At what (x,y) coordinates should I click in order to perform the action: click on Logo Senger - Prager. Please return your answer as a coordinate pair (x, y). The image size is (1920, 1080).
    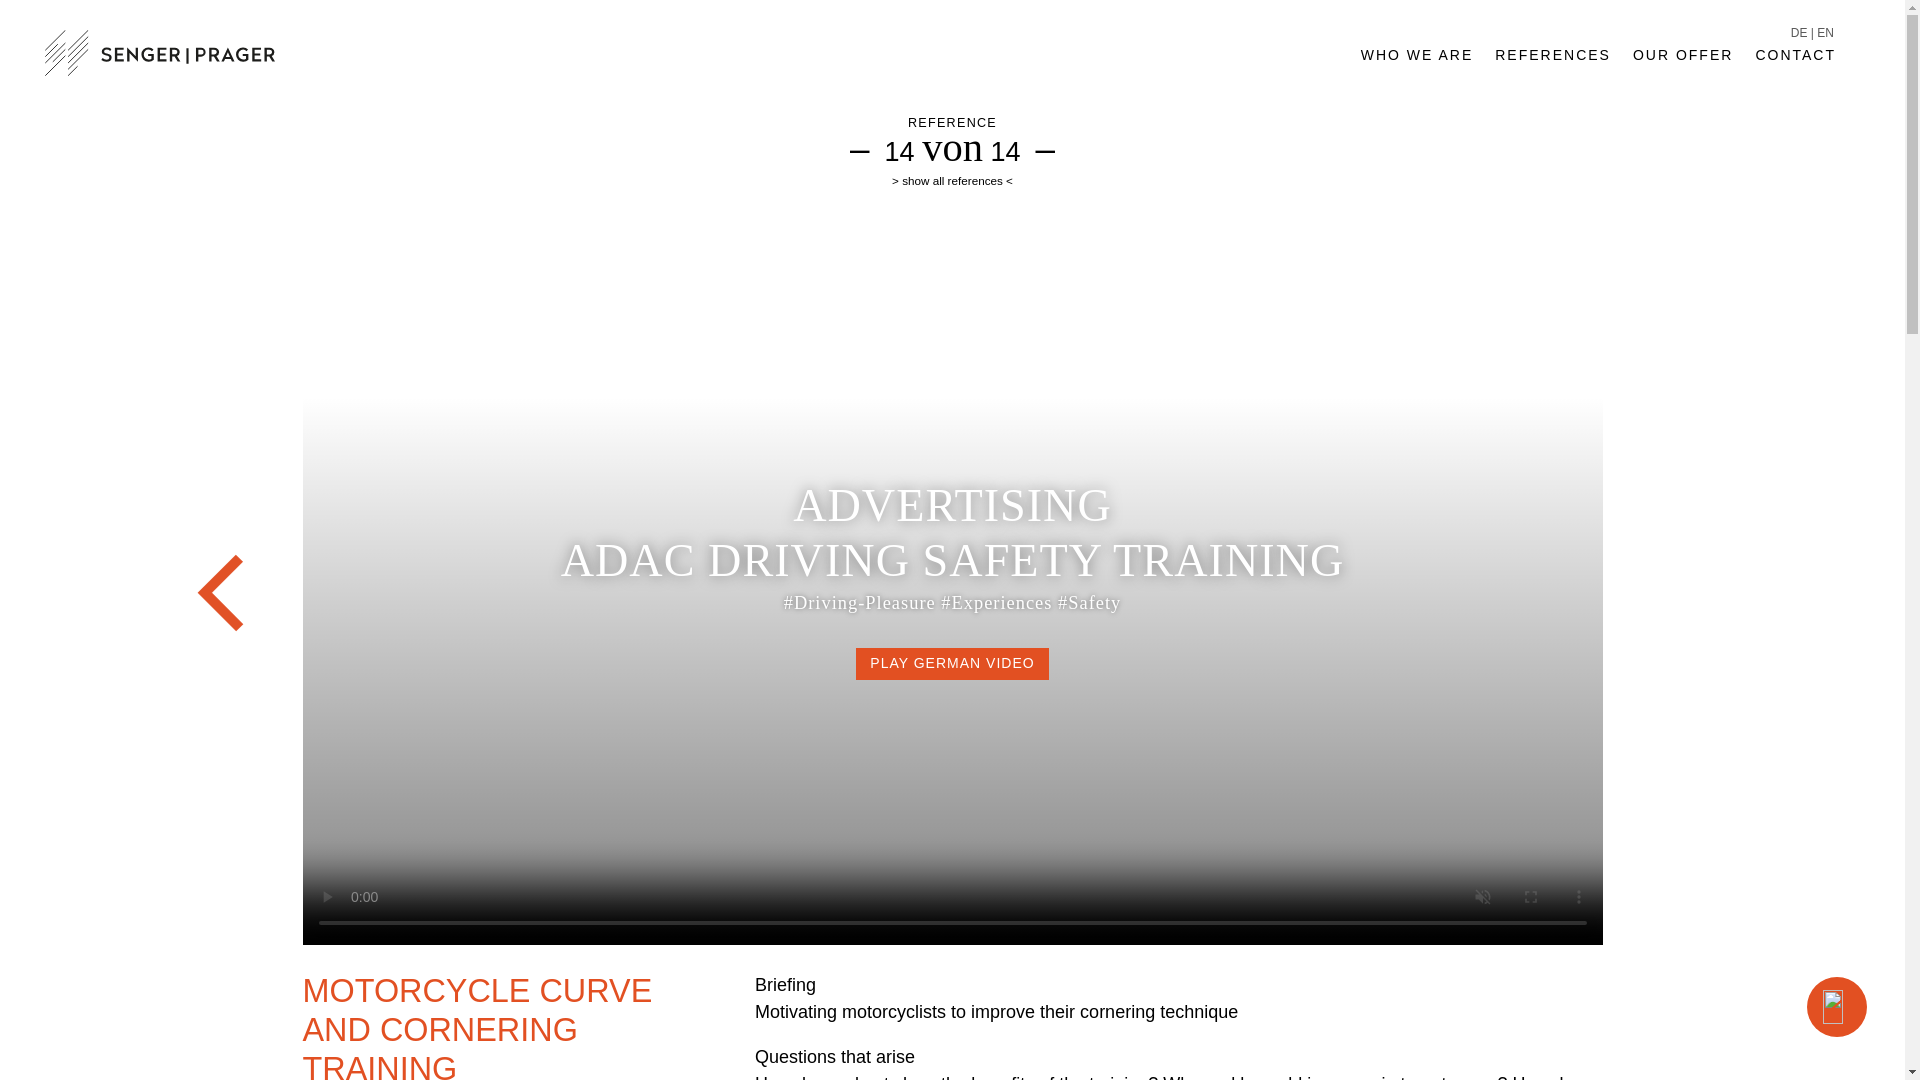
    Looking at the image, I should click on (159, 52).